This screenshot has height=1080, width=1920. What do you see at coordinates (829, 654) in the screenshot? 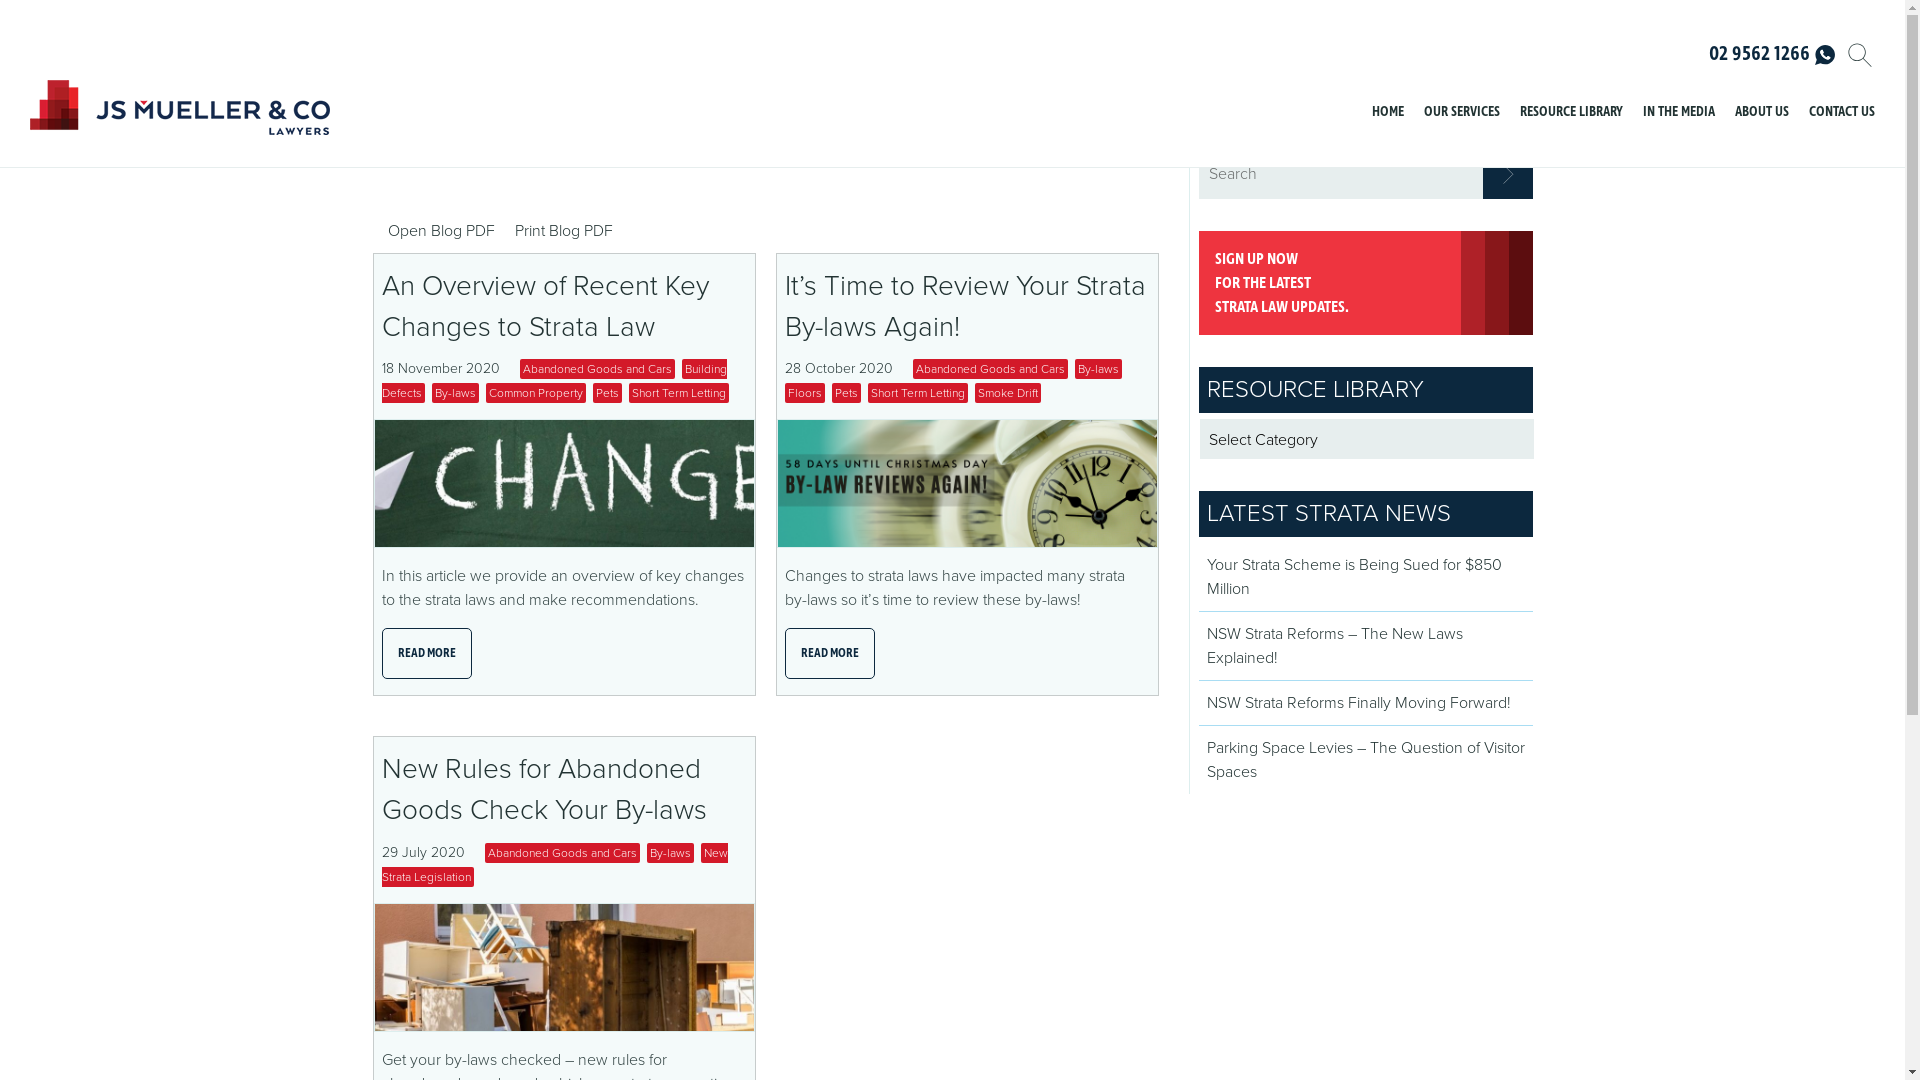
I see `READ MORE` at bounding box center [829, 654].